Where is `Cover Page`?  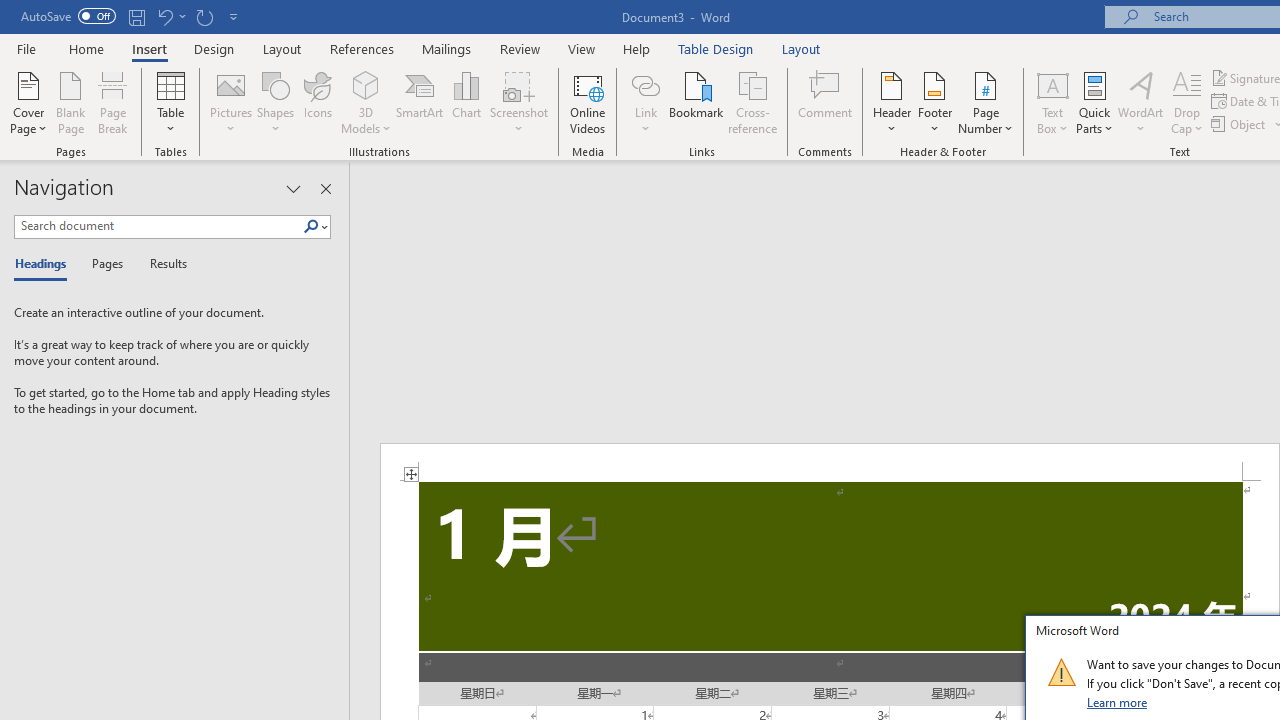 Cover Page is located at coordinates (28, 102).